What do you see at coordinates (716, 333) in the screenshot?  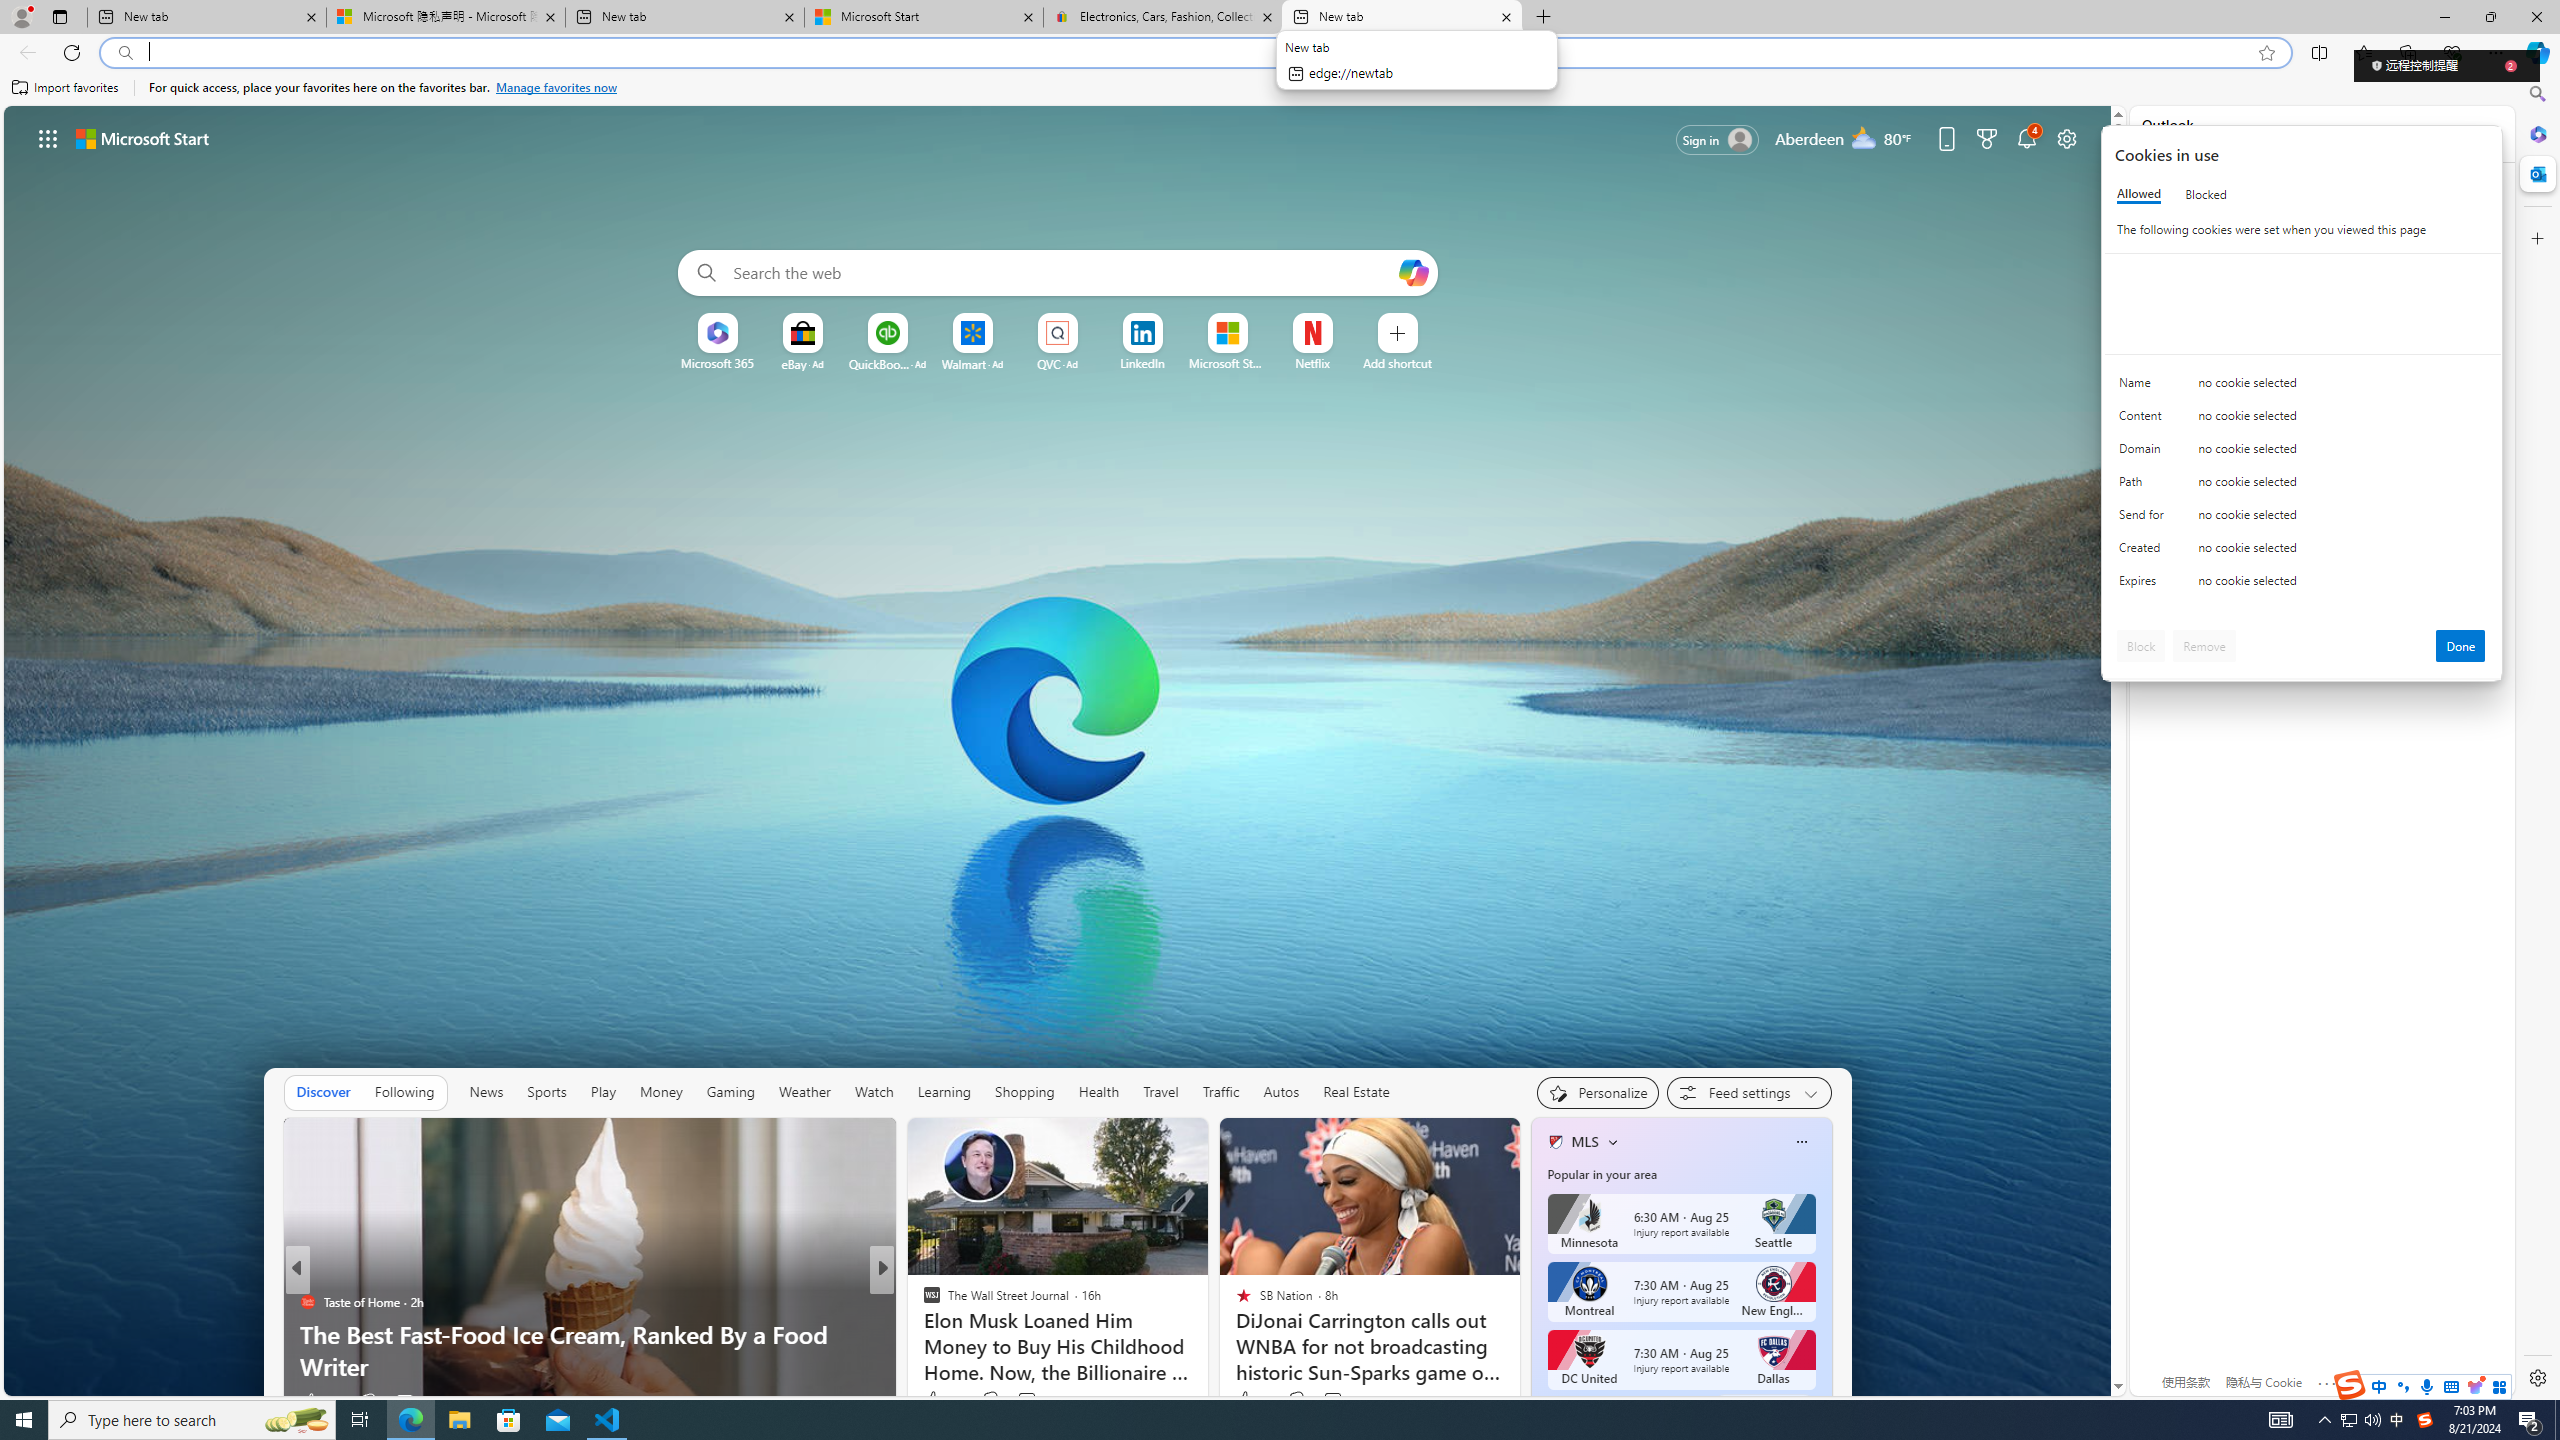 I see `To get missing image descriptions, open the context menu.` at bounding box center [716, 333].